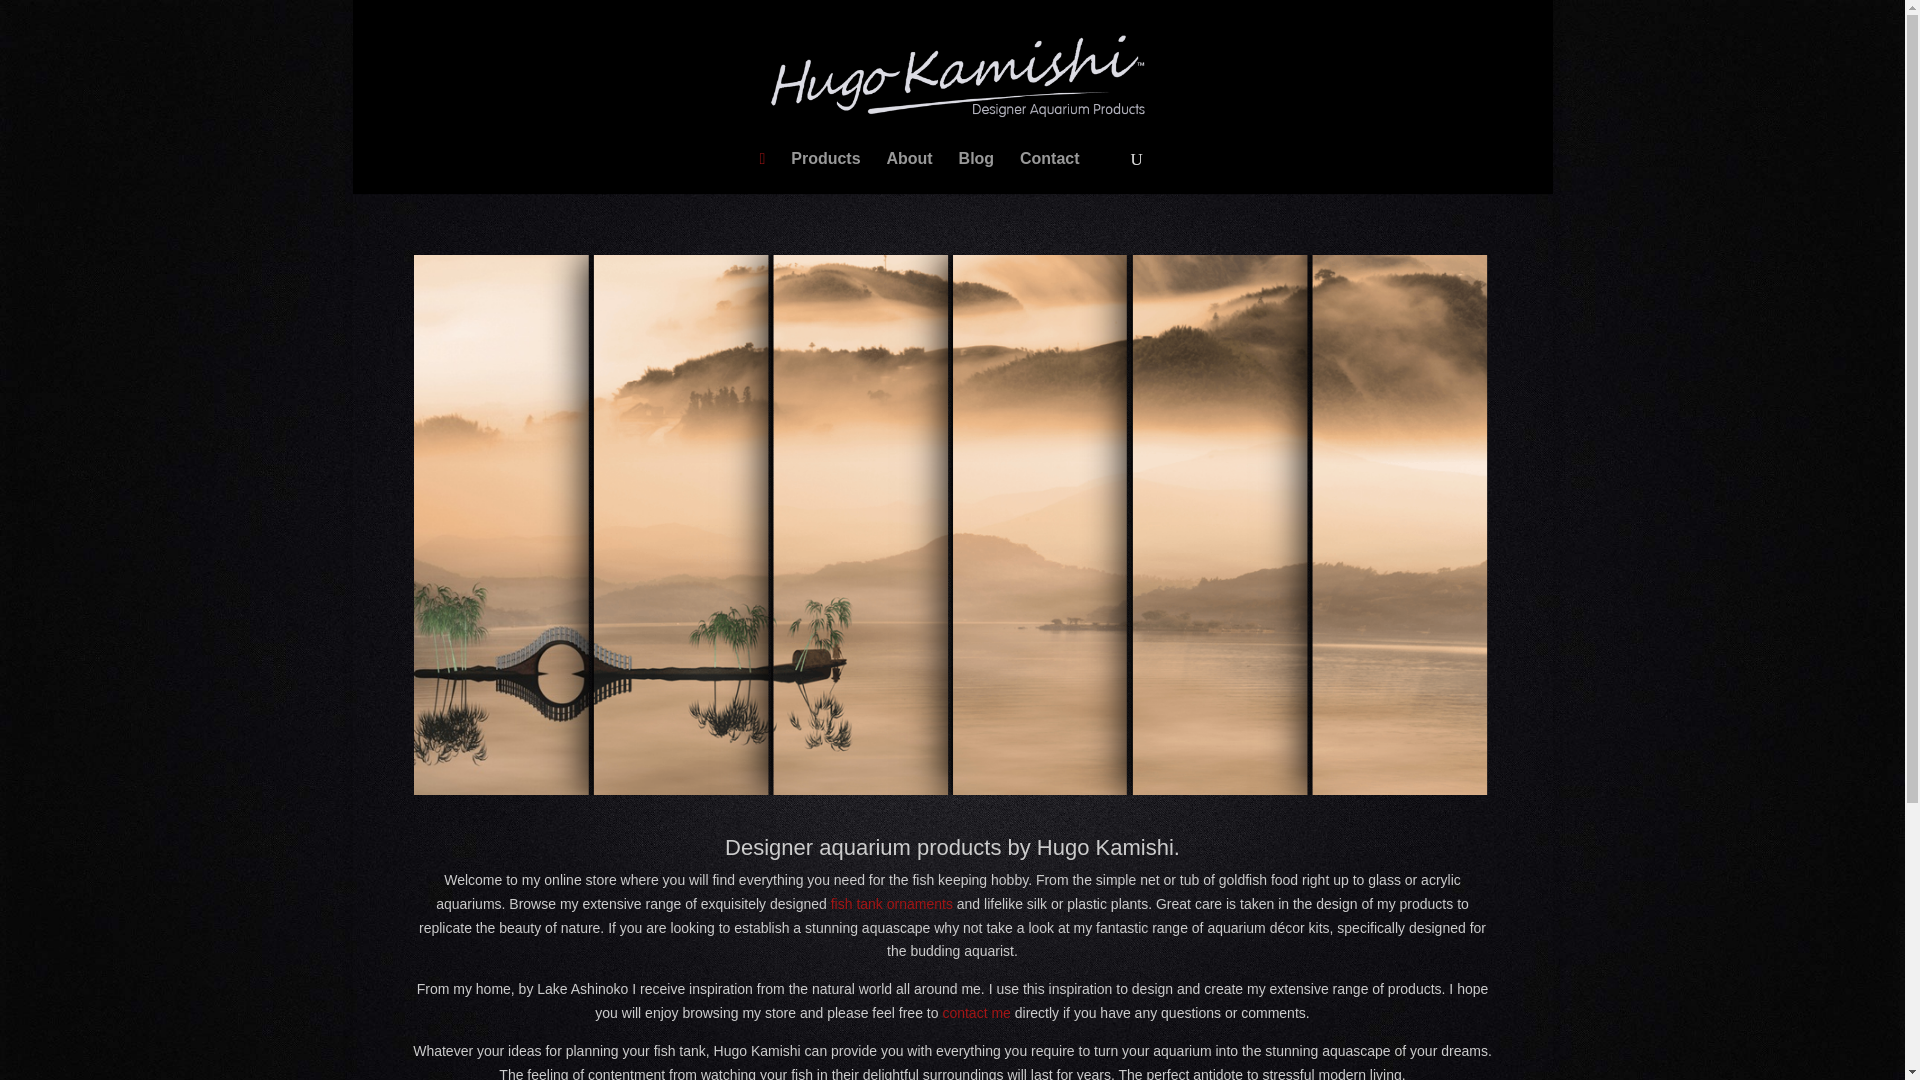  I want to click on Blog, so click(976, 159).